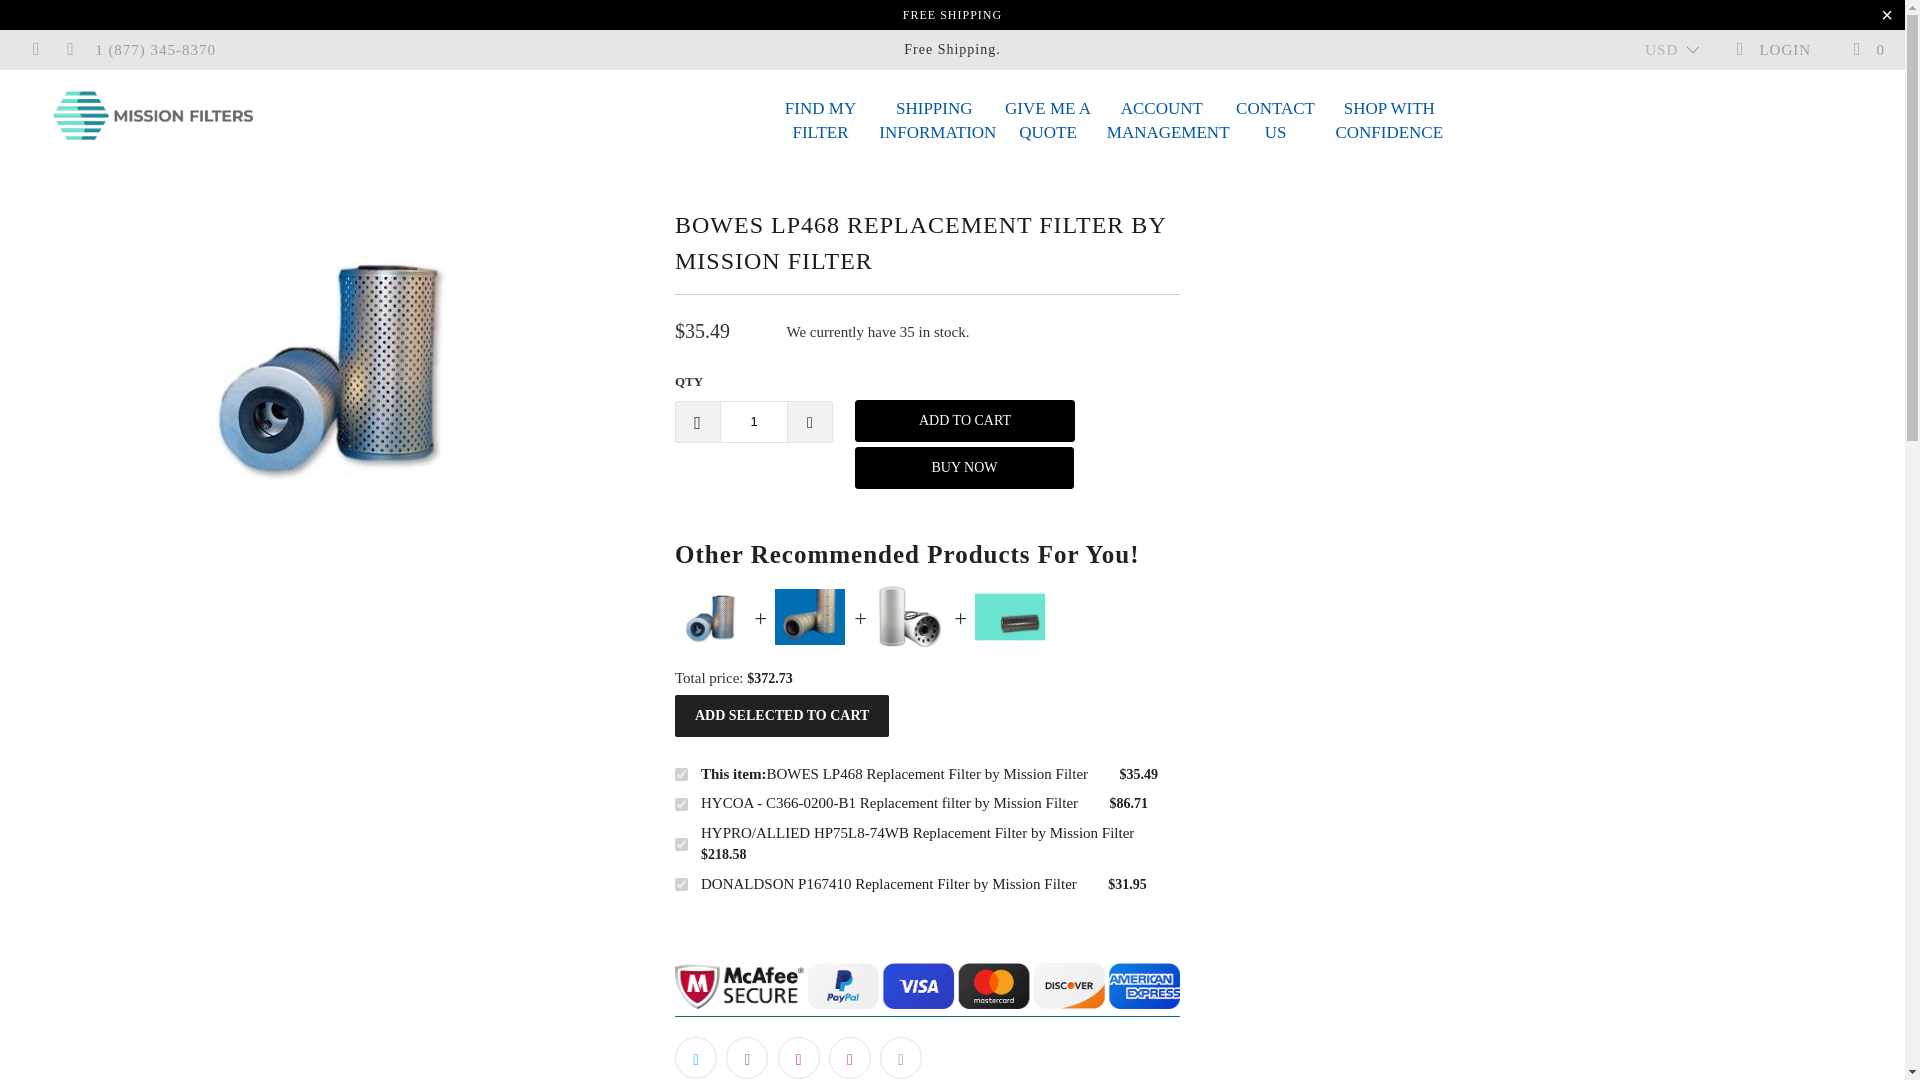  I want to click on Share this on Facebook, so click(746, 1057).